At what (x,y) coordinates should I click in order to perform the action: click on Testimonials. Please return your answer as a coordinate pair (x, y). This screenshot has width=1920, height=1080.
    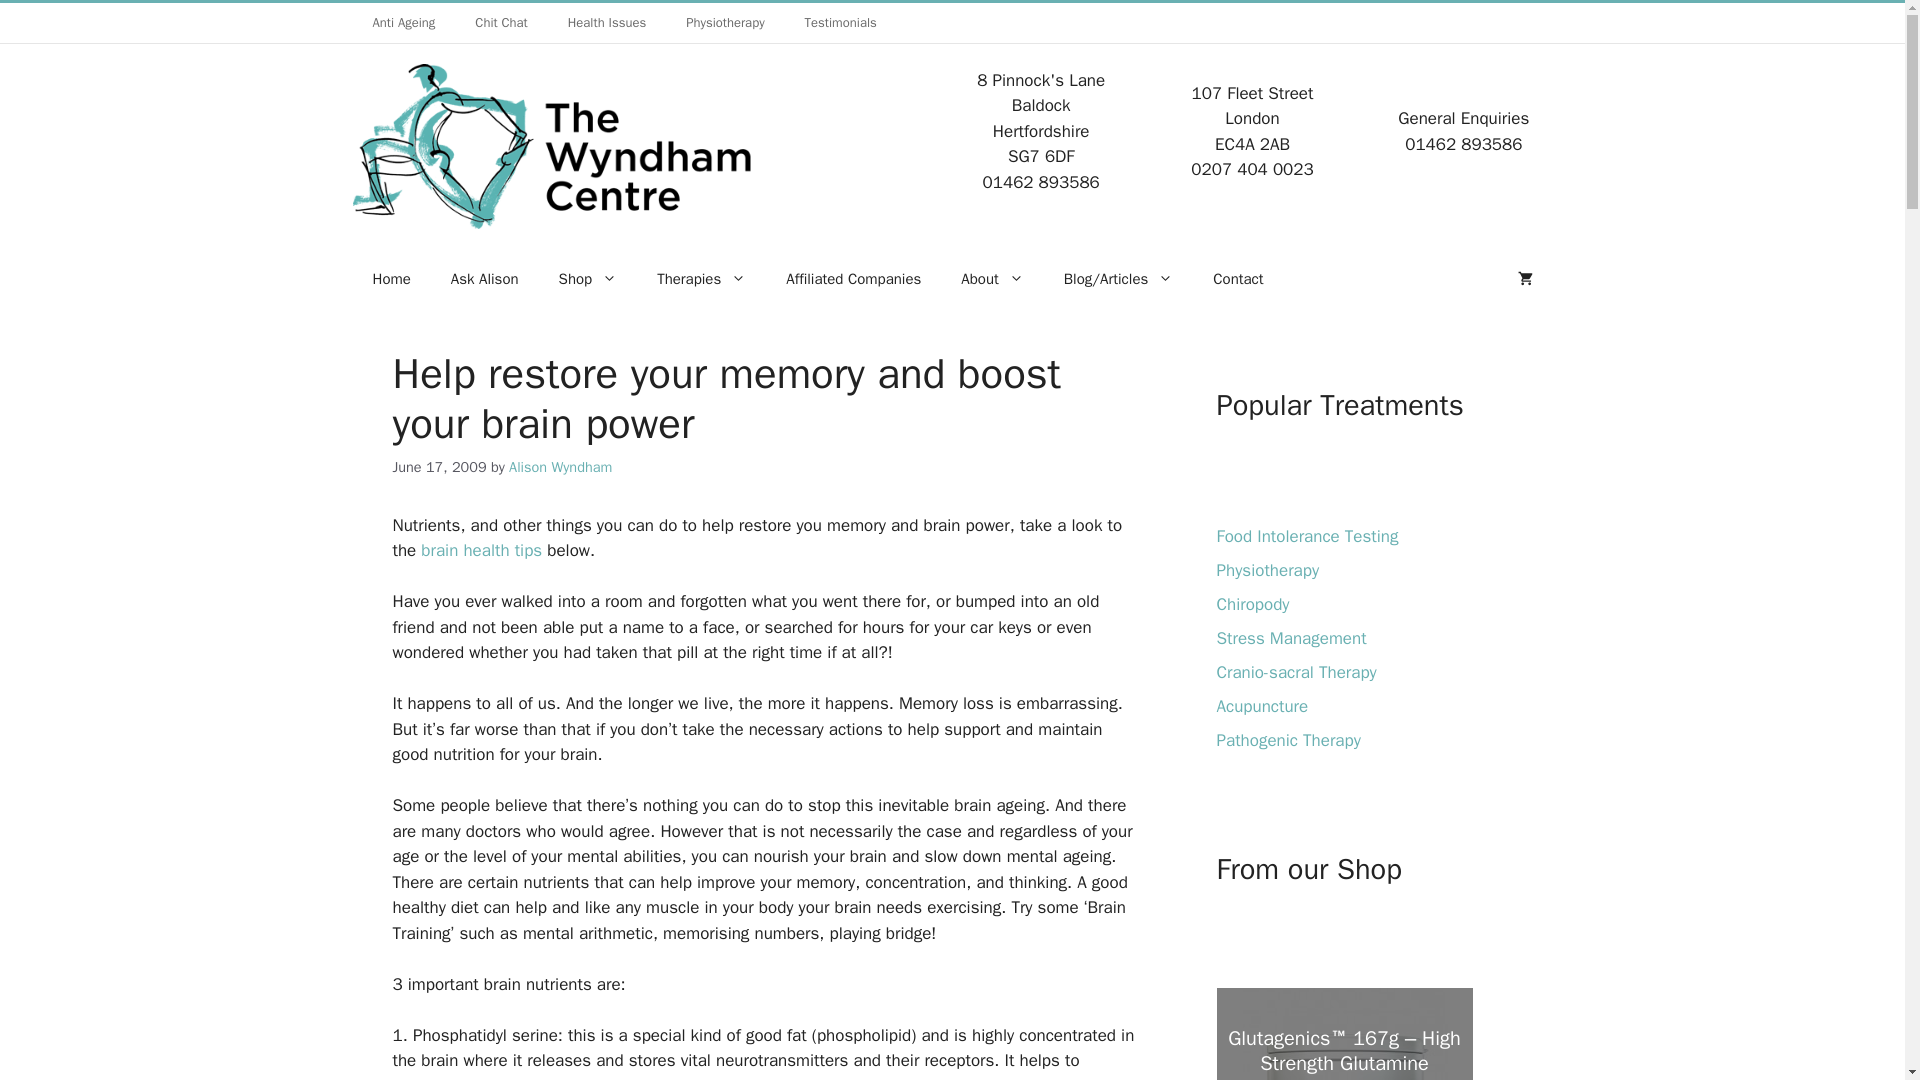
    Looking at the image, I should click on (840, 23).